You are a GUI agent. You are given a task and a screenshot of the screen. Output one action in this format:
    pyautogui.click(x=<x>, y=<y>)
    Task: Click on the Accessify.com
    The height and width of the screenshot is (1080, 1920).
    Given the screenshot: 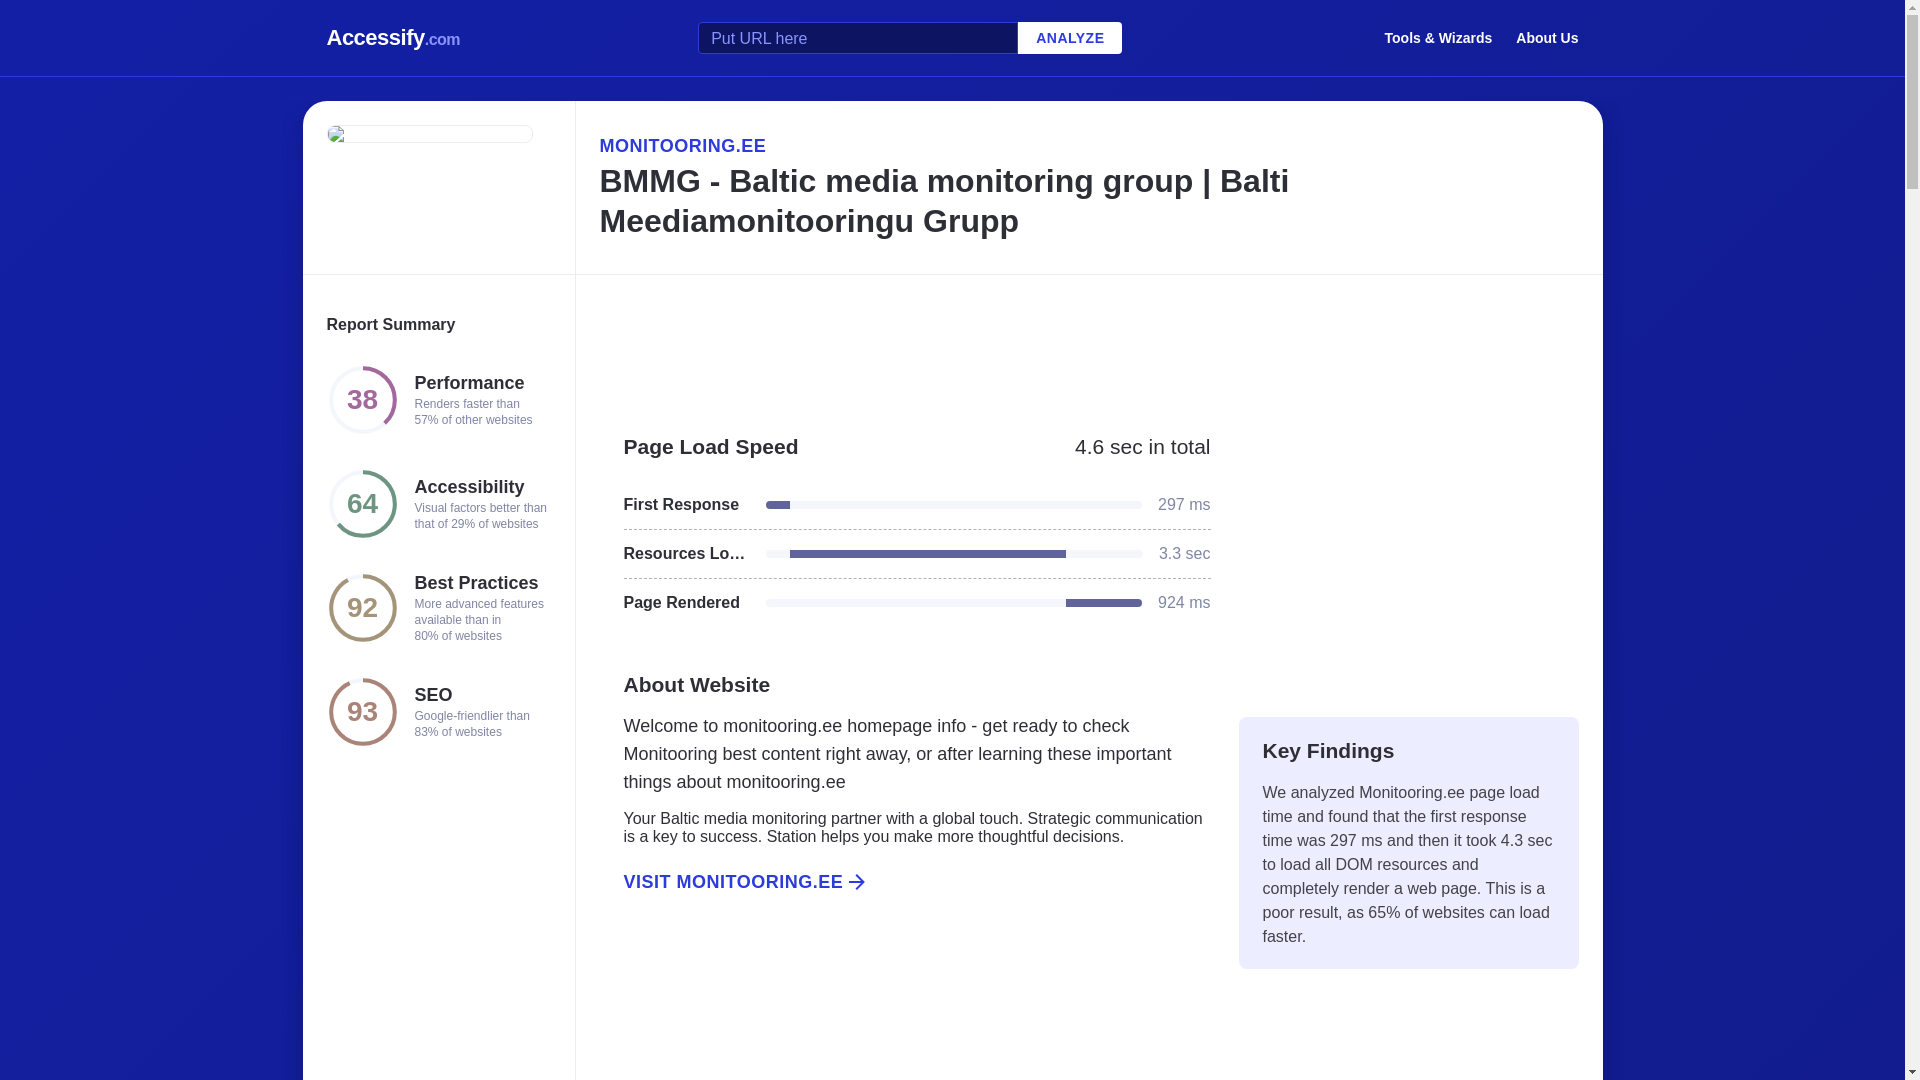 What is the action you would take?
    pyautogui.click(x=393, y=38)
    